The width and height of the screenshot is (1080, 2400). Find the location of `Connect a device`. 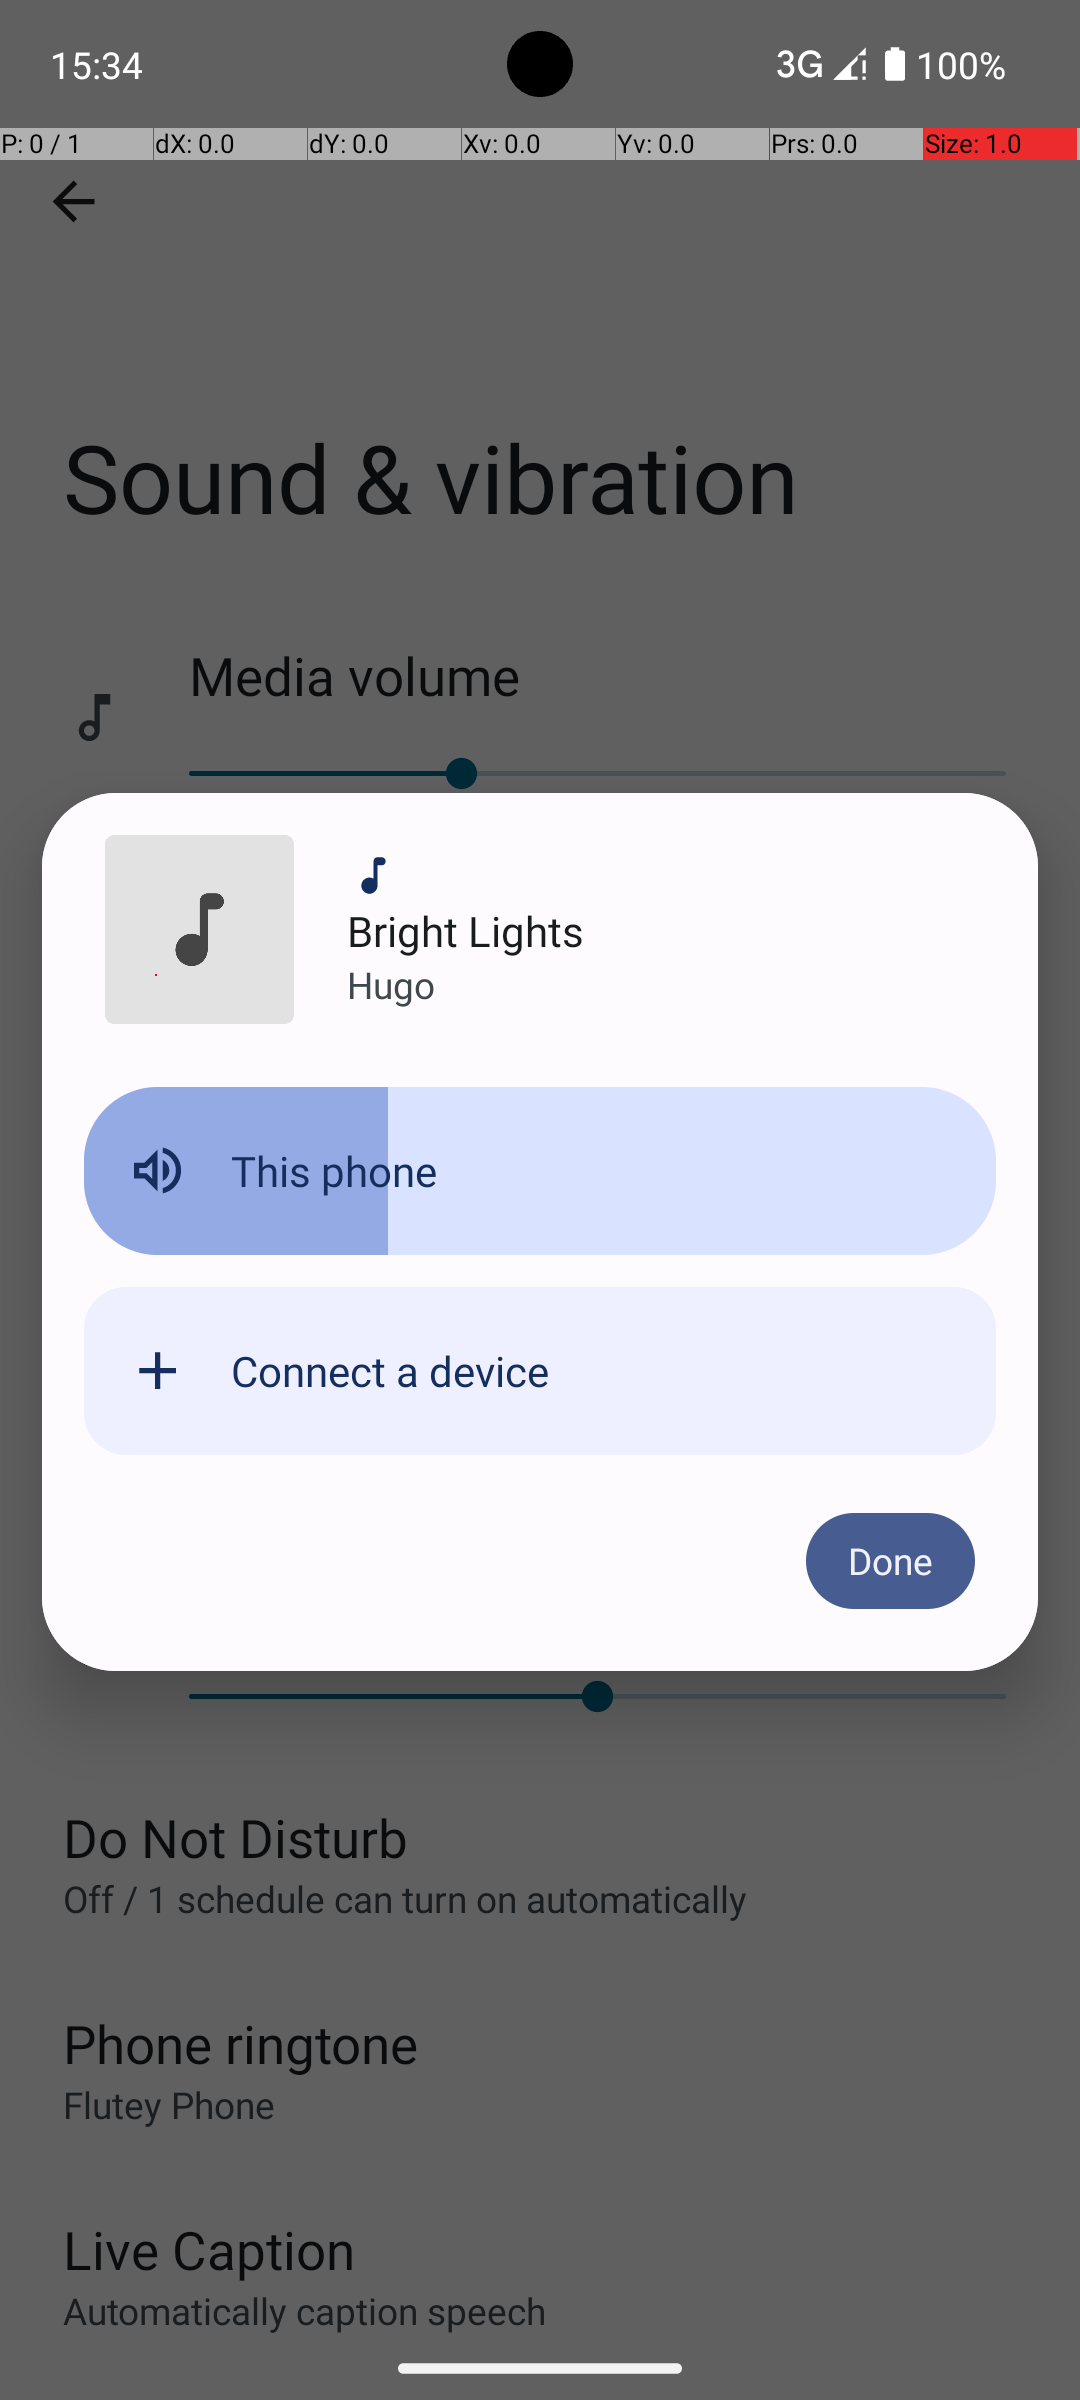

Connect a device is located at coordinates (390, 1370).